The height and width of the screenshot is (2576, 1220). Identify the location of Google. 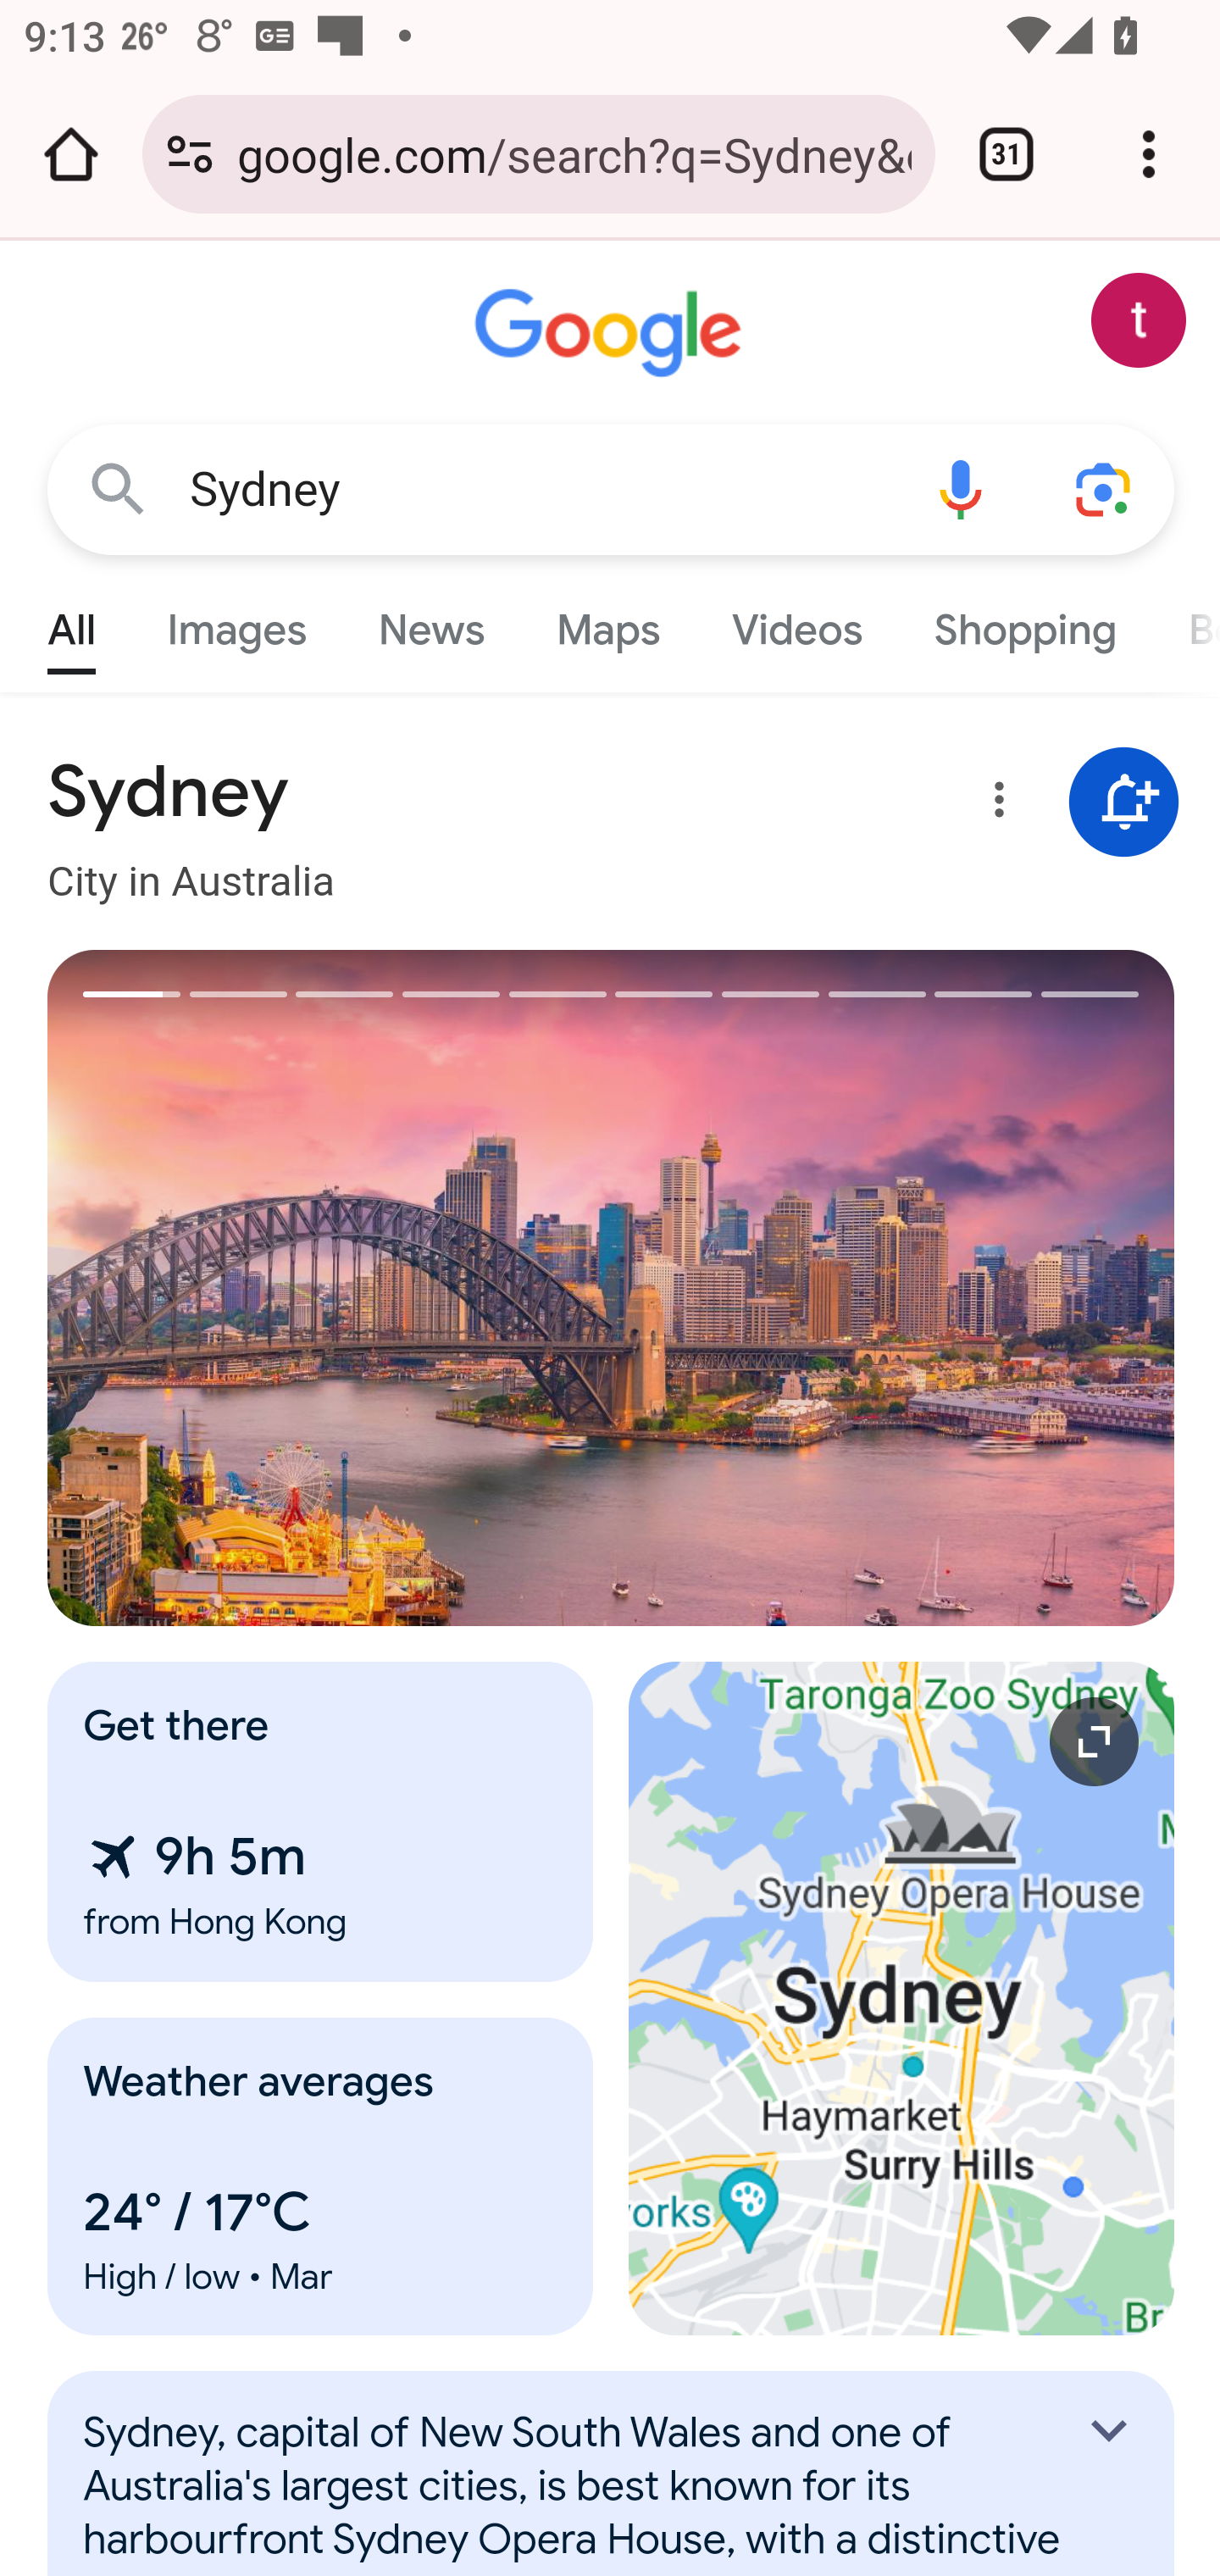
(612, 334).